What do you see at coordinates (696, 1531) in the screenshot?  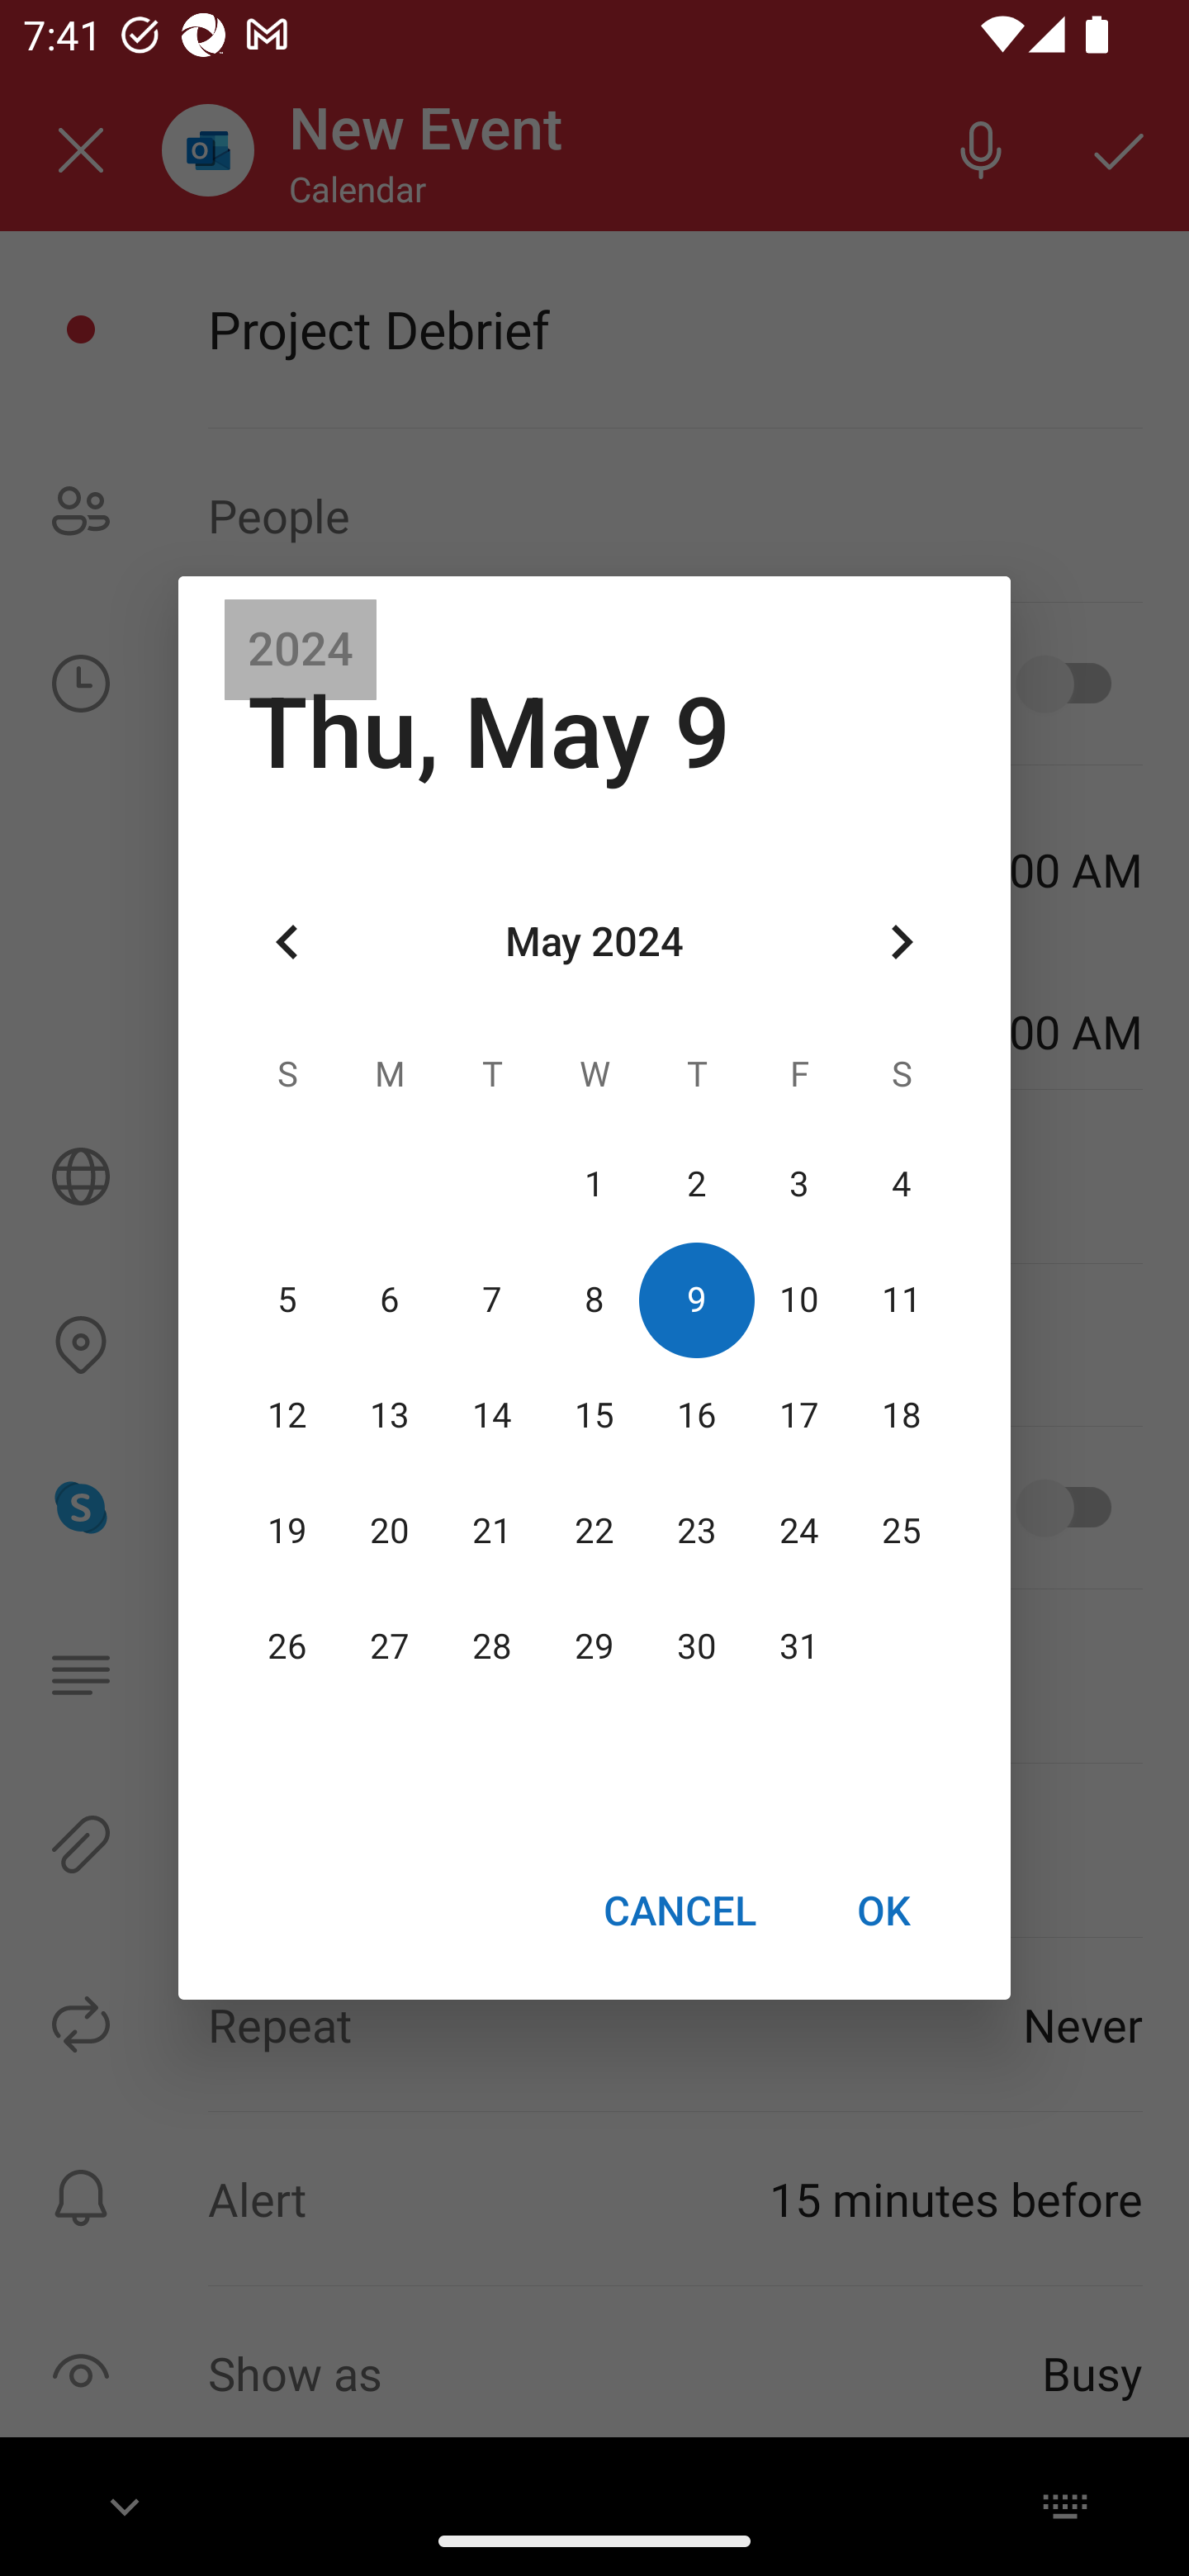 I see `23 23 May 2024` at bounding box center [696, 1531].